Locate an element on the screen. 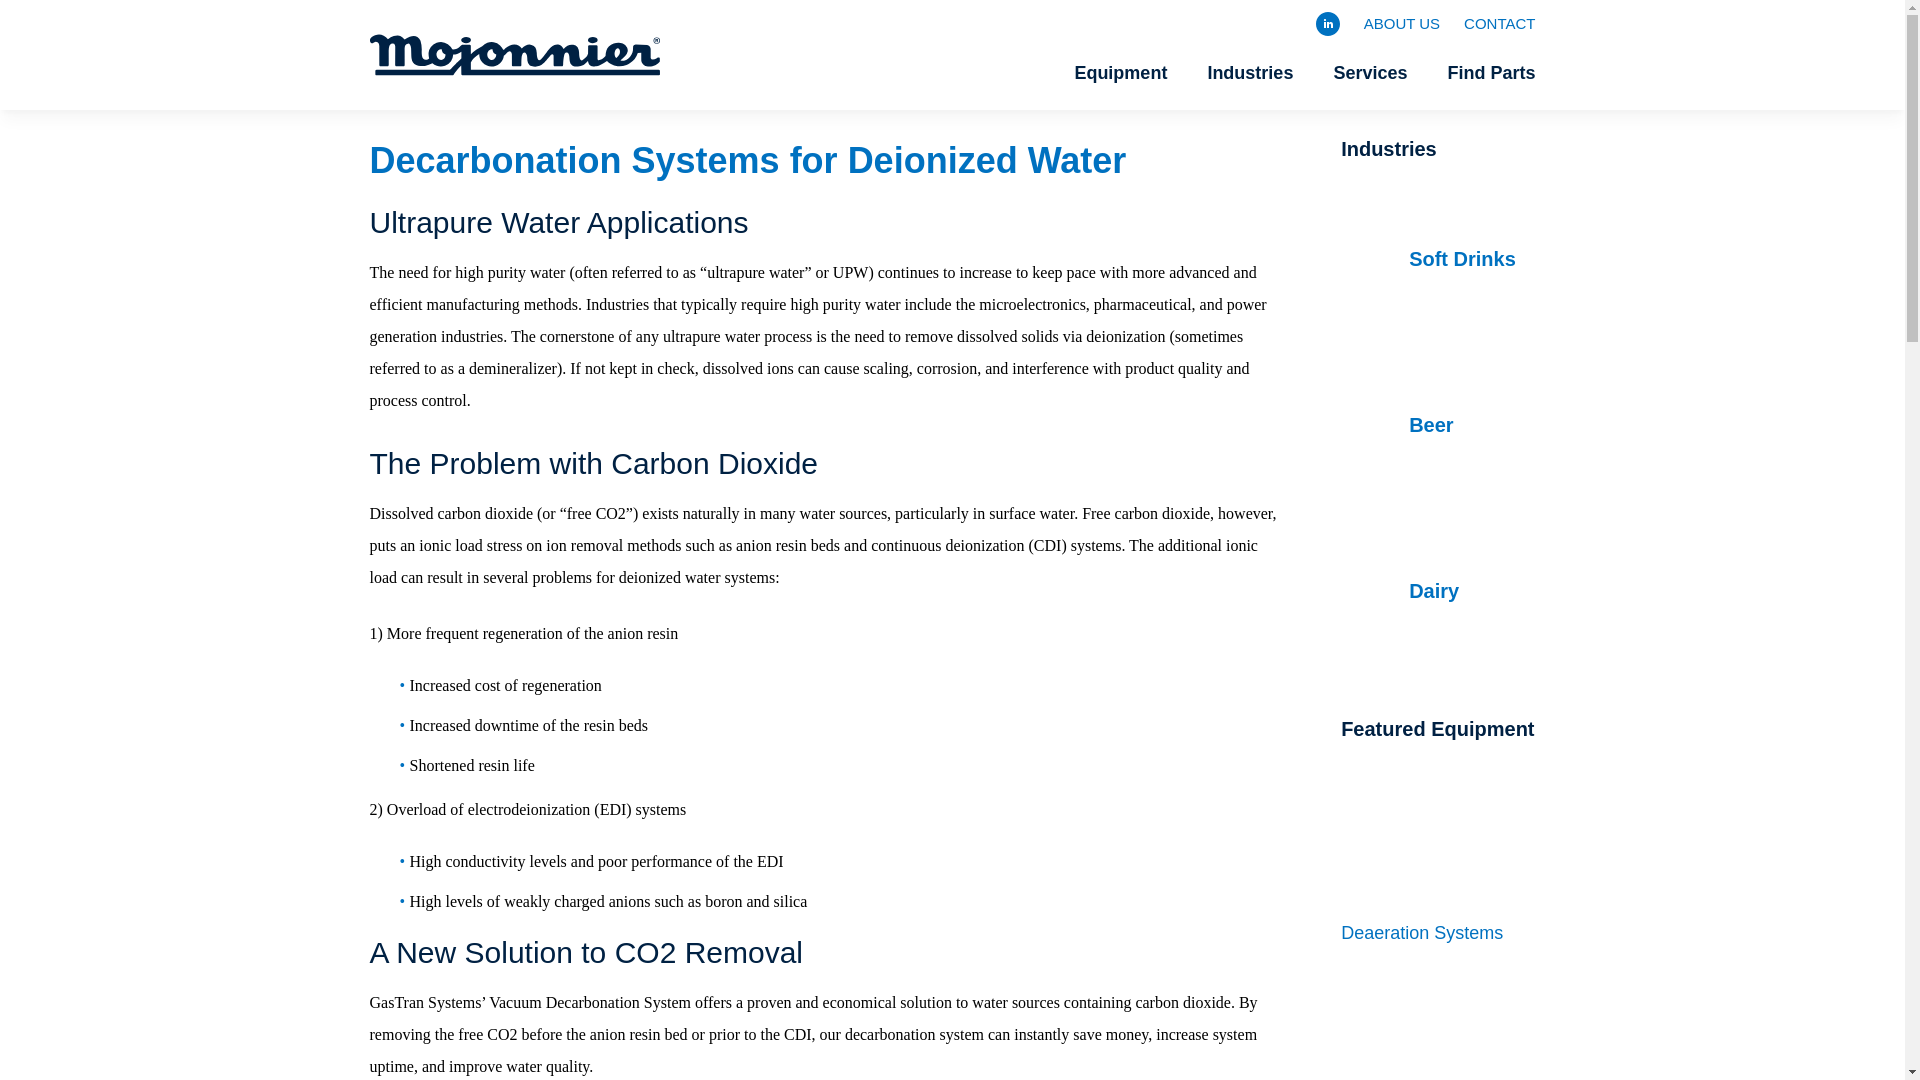 The width and height of the screenshot is (1920, 1080). Services is located at coordinates (1370, 74).